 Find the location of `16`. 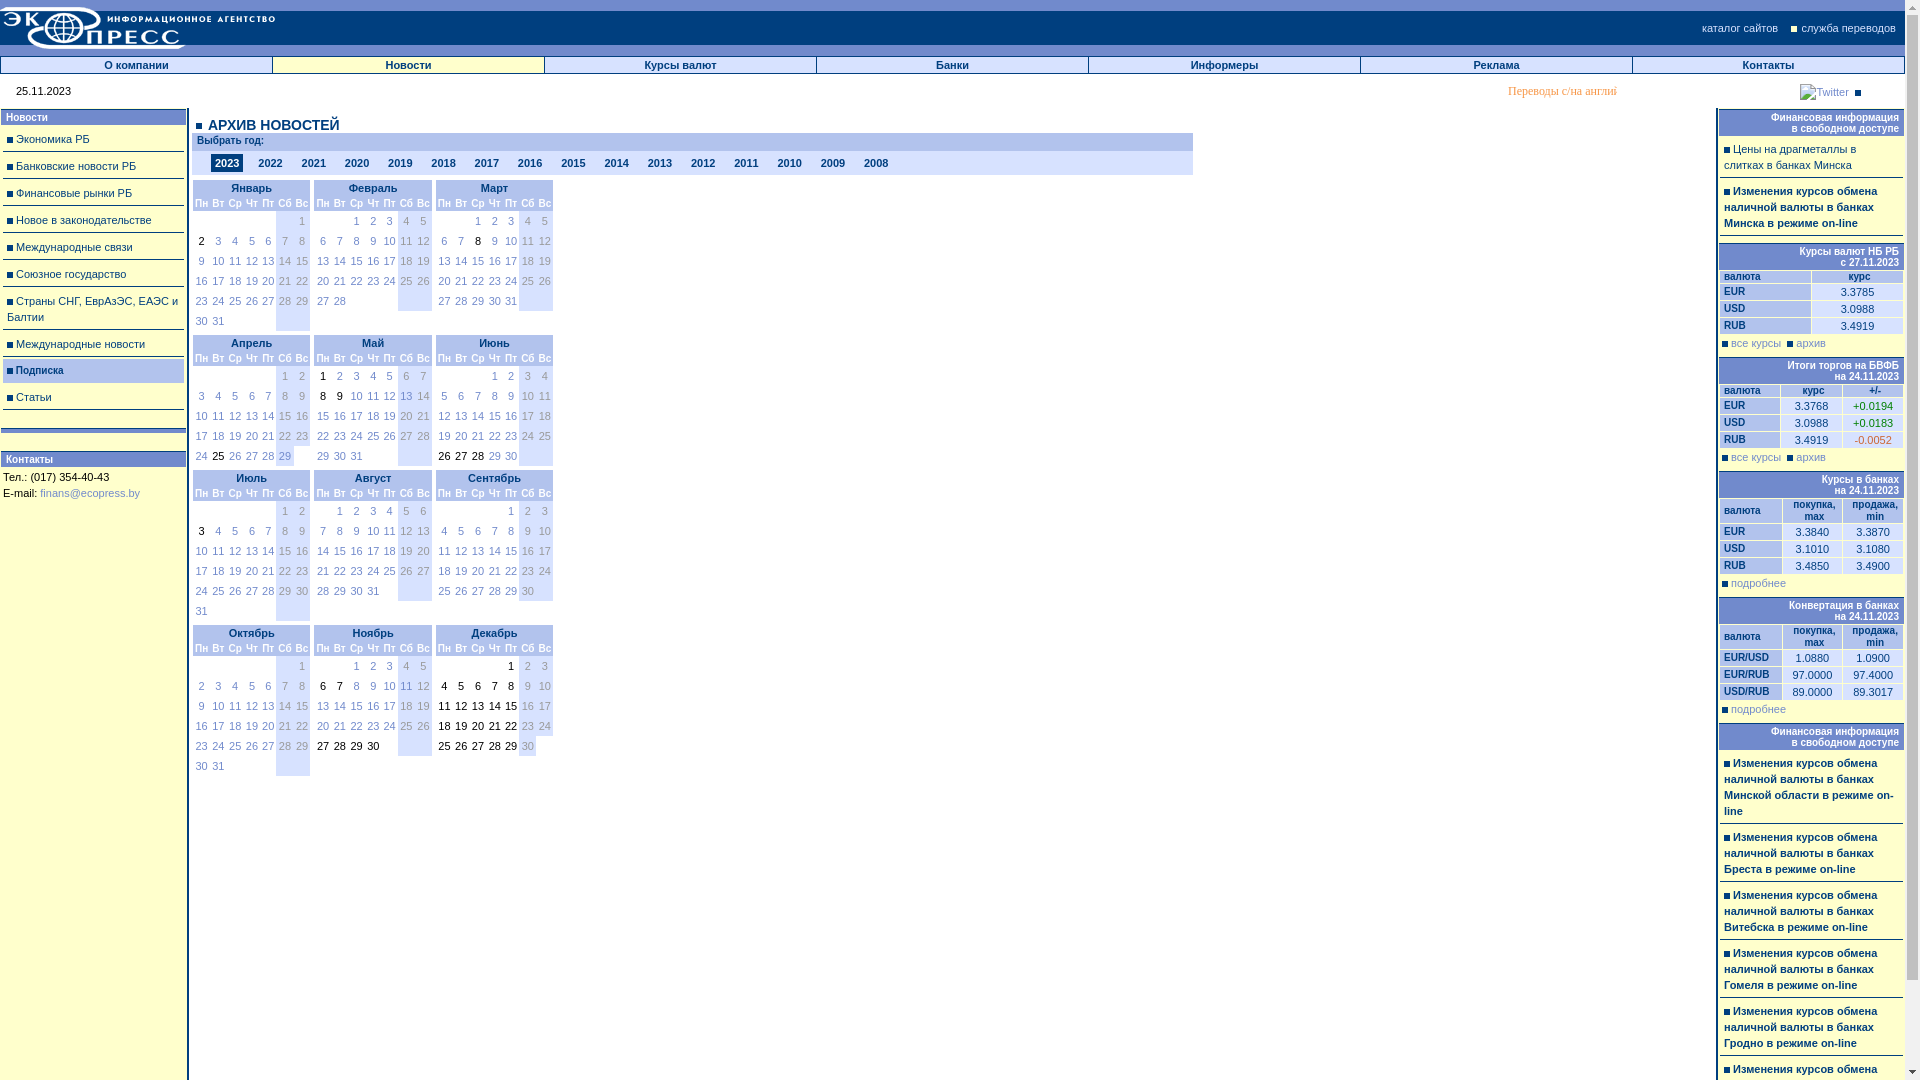

16 is located at coordinates (373, 706).